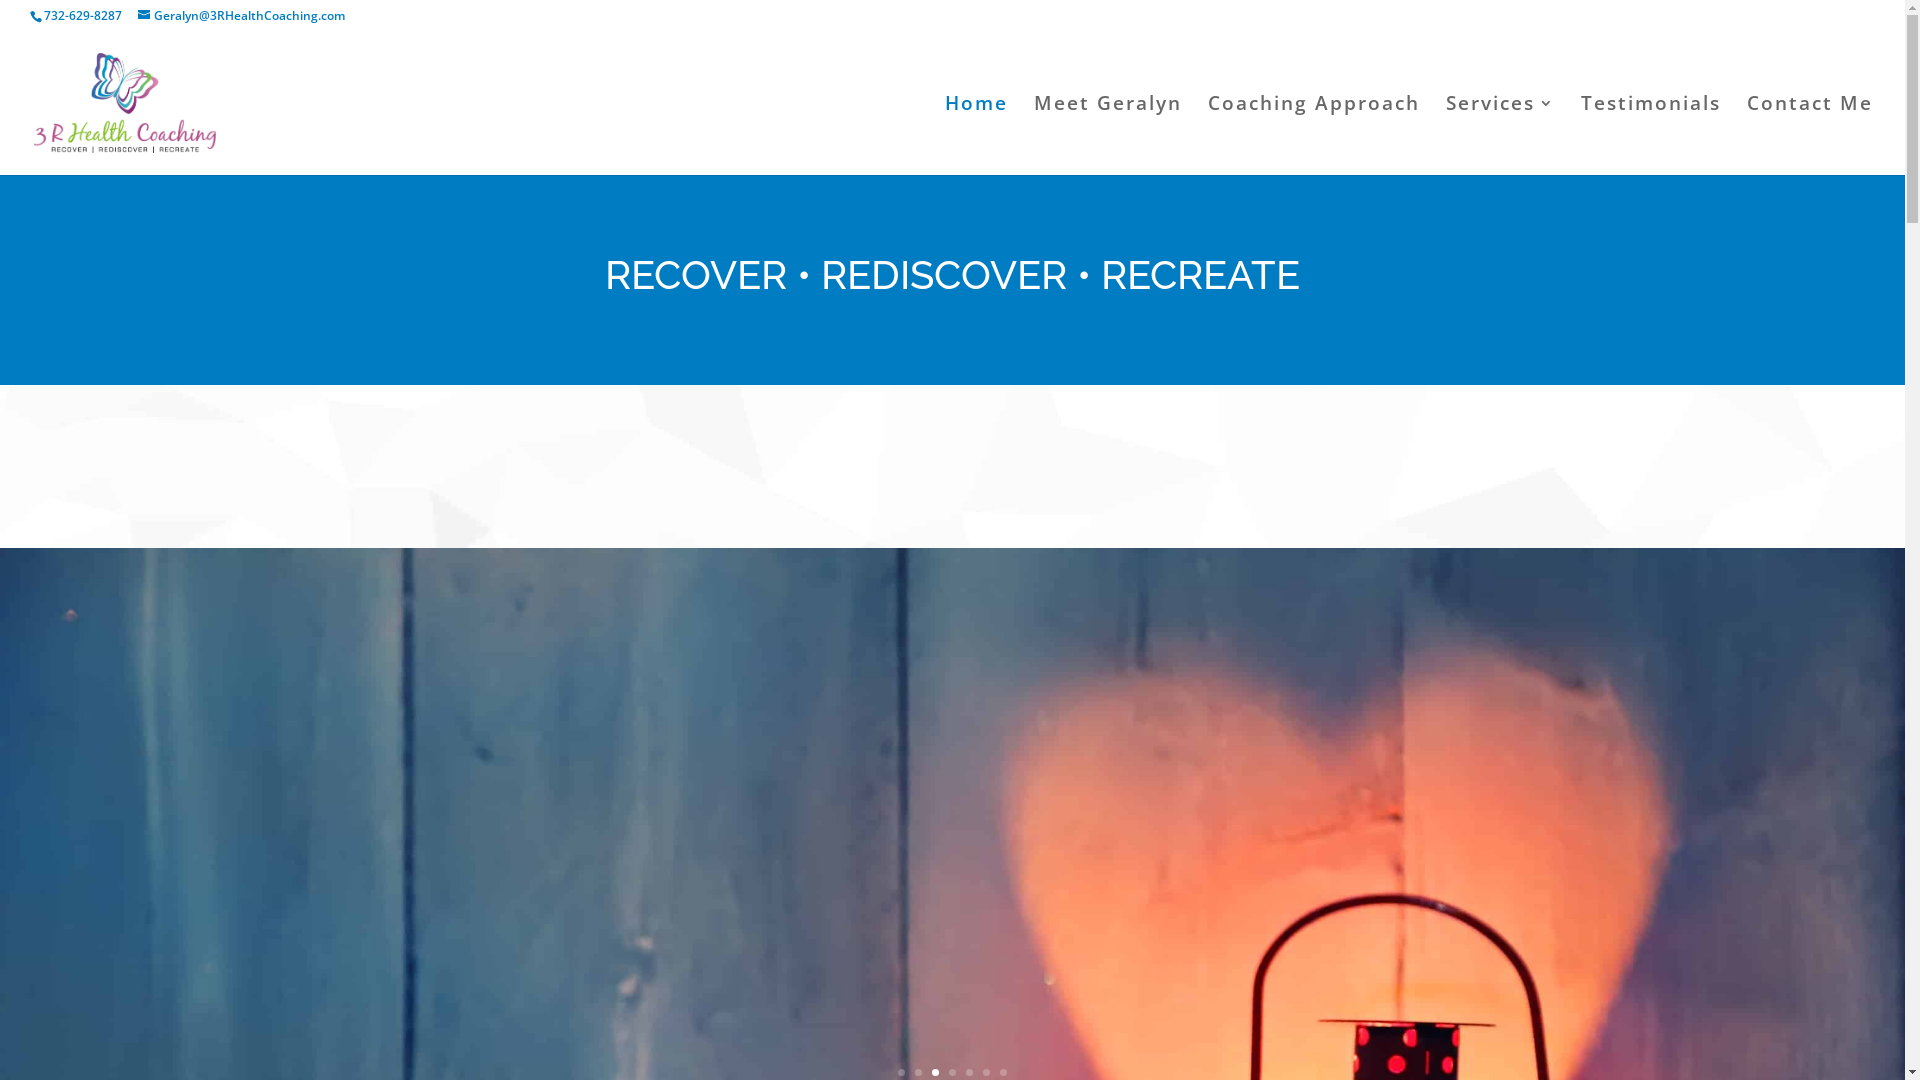  I want to click on Meet Geralyn, so click(1108, 136).